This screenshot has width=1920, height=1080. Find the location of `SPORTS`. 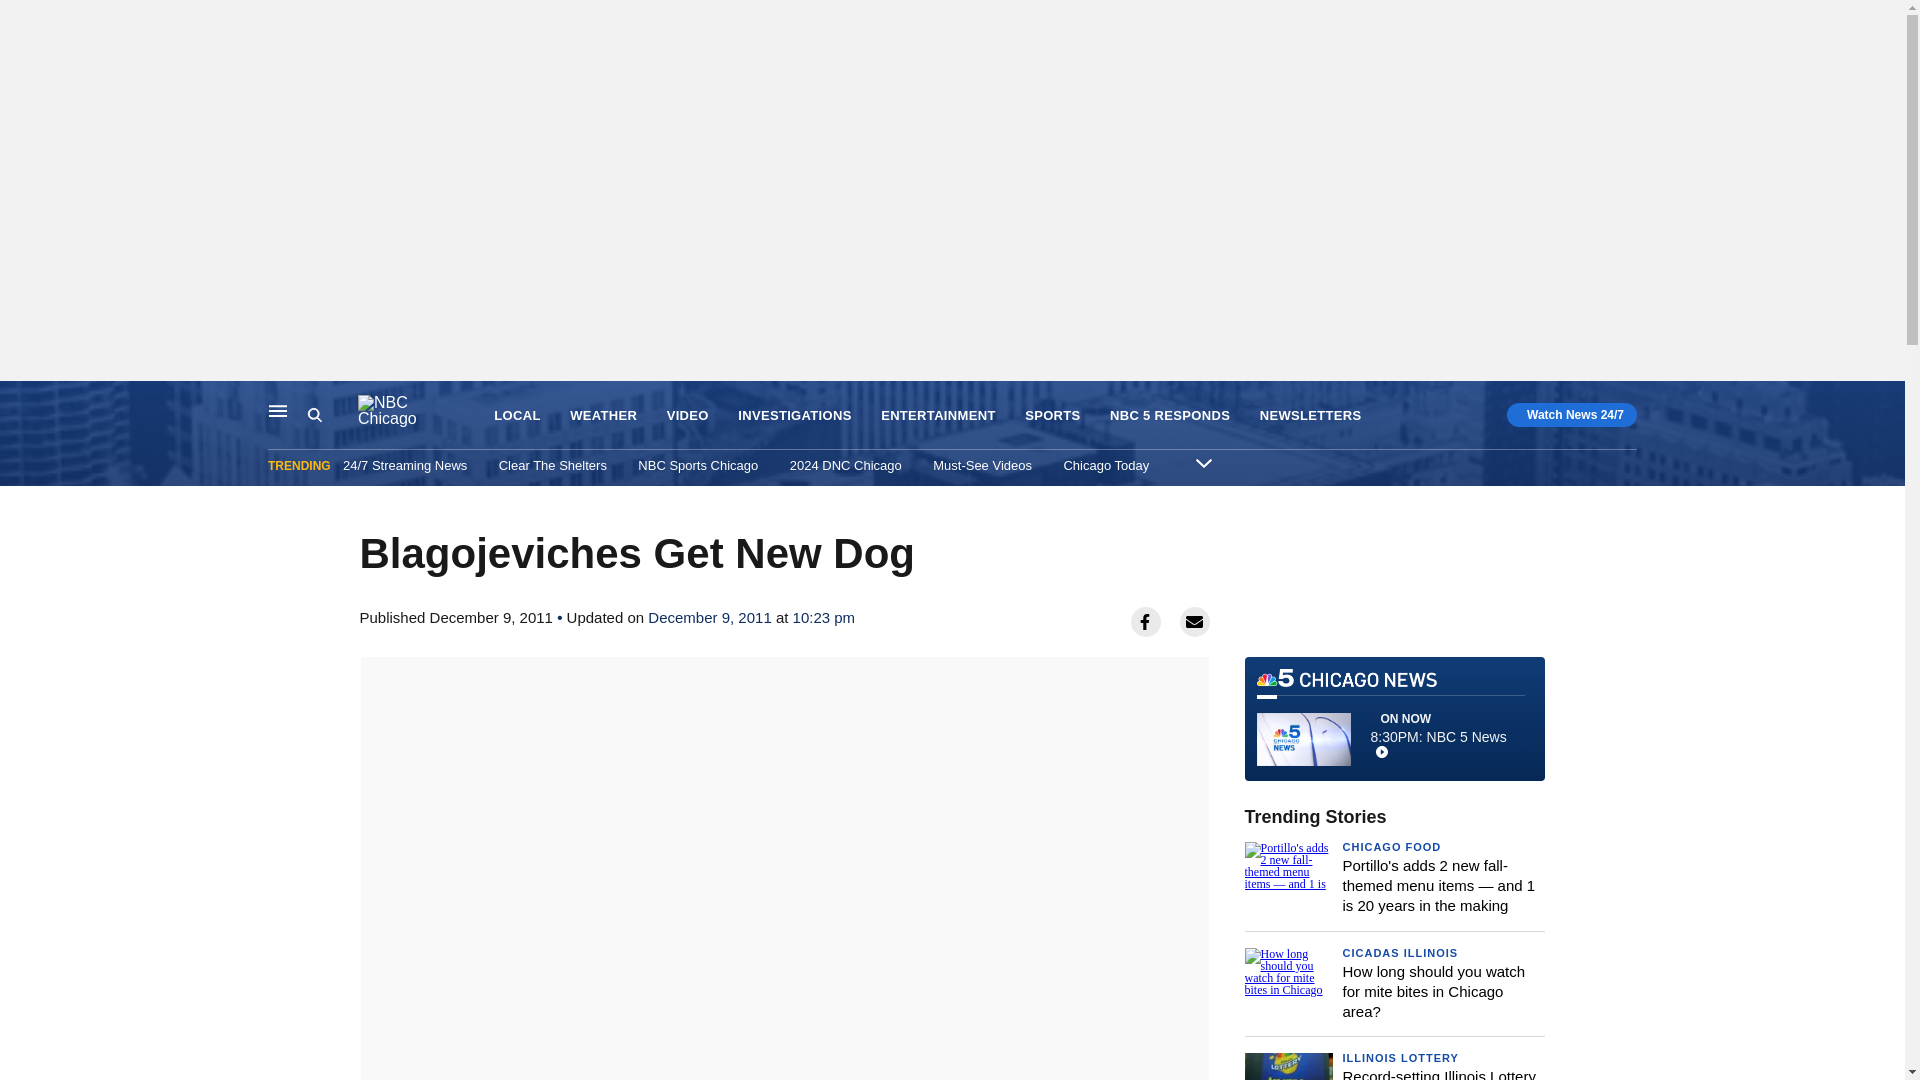

SPORTS is located at coordinates (1052, 416).